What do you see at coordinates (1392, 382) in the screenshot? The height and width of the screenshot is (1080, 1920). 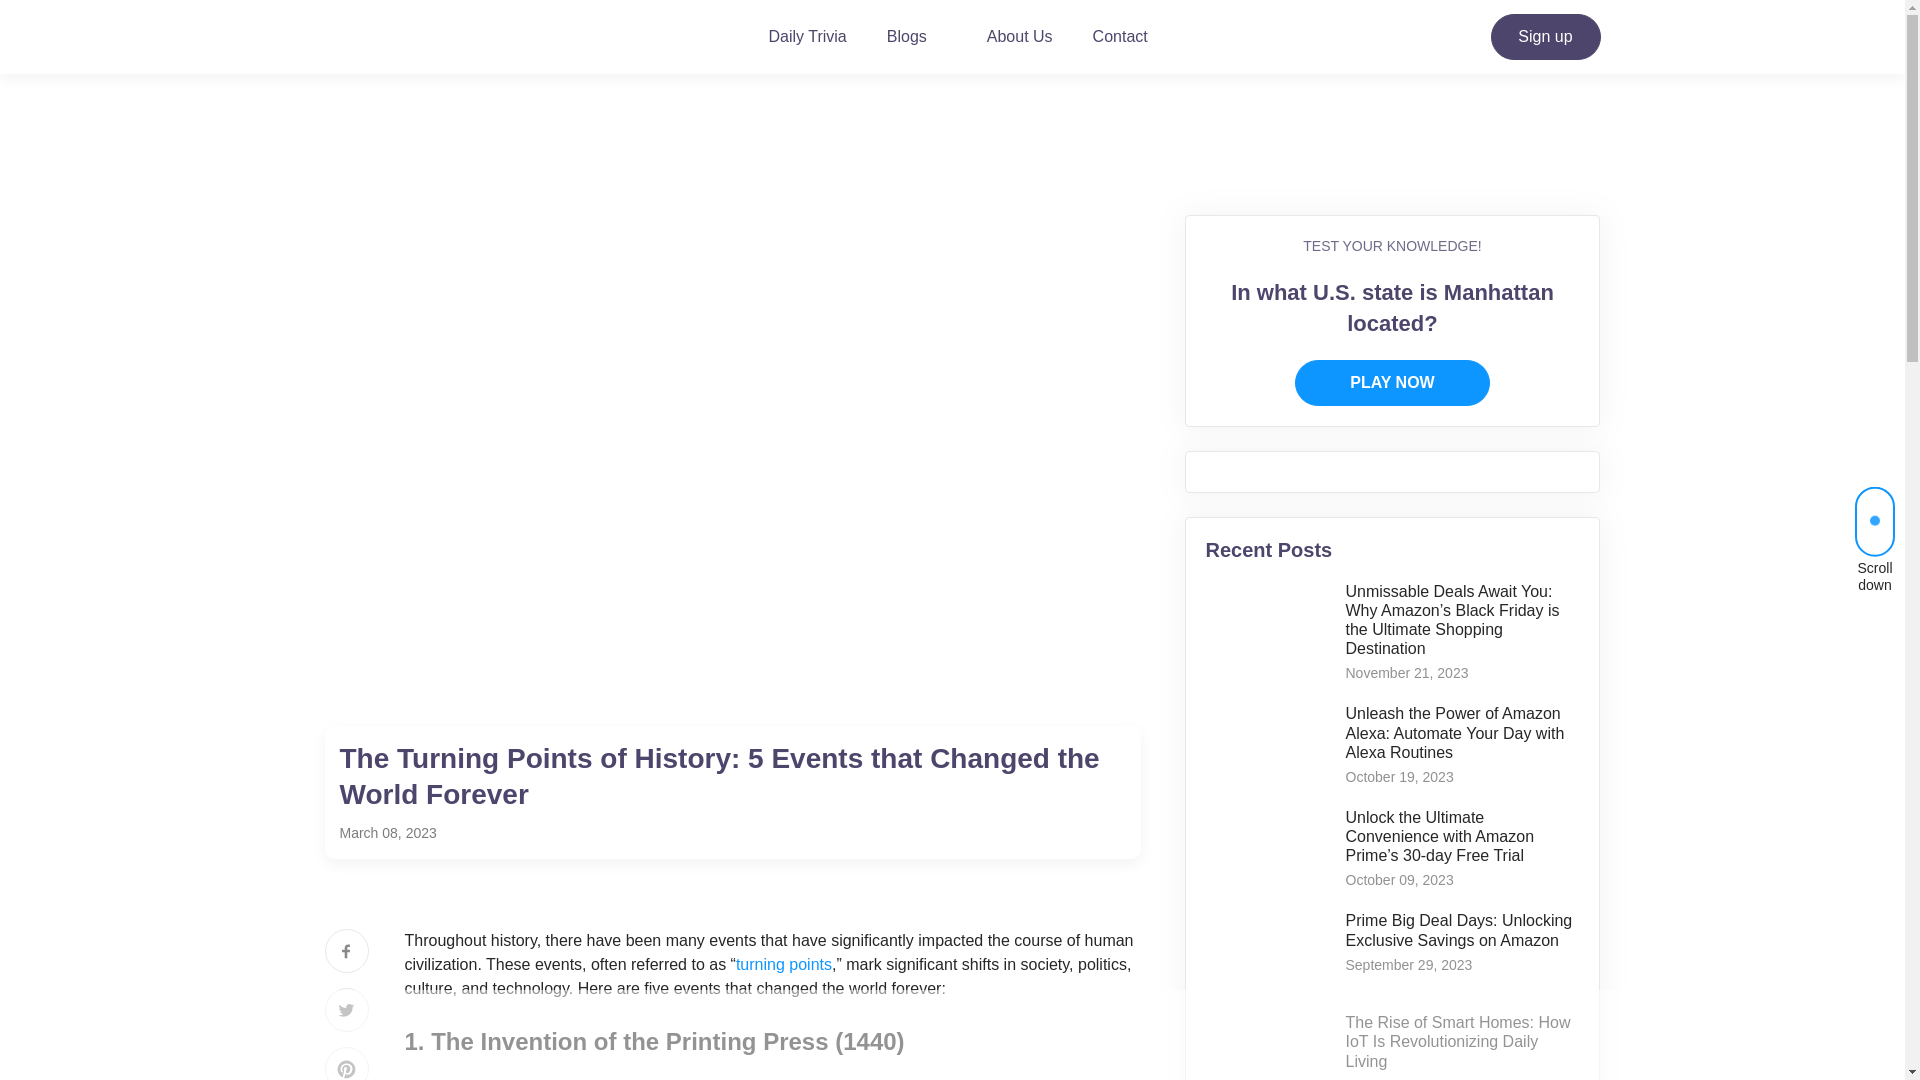 I see `PLAY NOW` at bounding box center [1392, 382].